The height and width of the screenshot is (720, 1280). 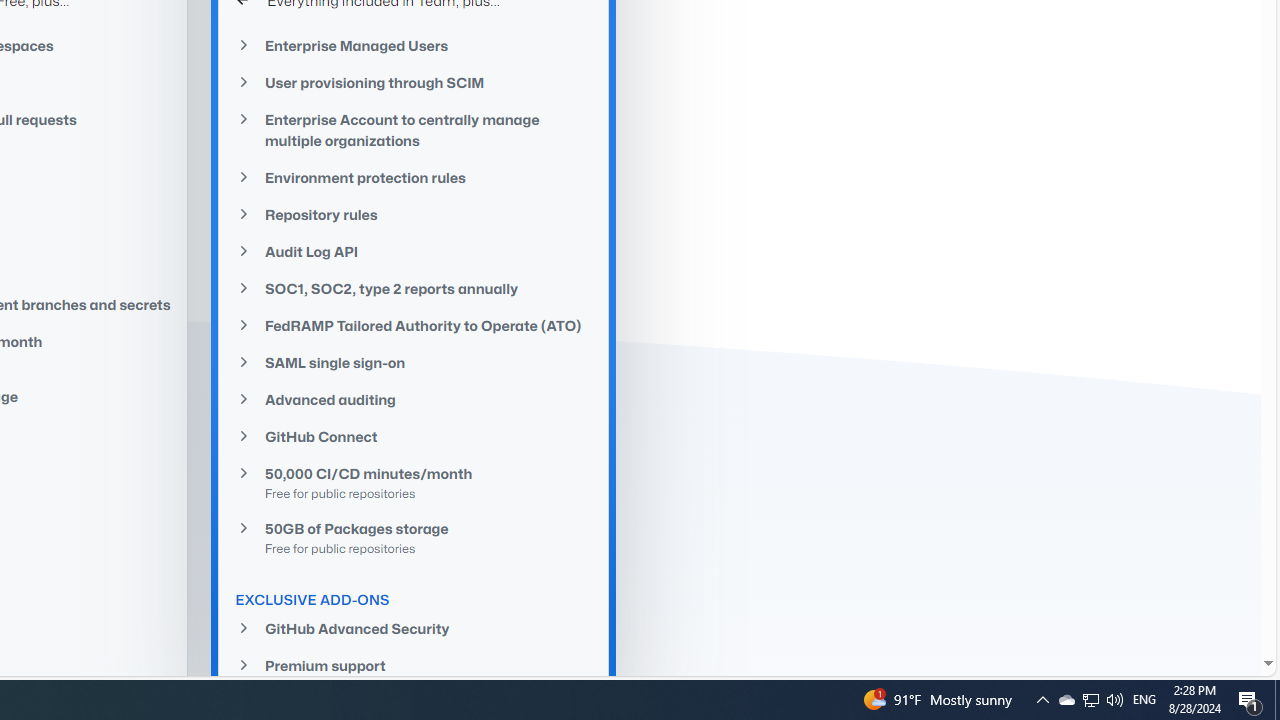 What do you see at coordinates (414, 325) in the screenshot?
I see `FedRAMP Tailored Authority to Operate (ATO)` at bounding box center [414, 325].